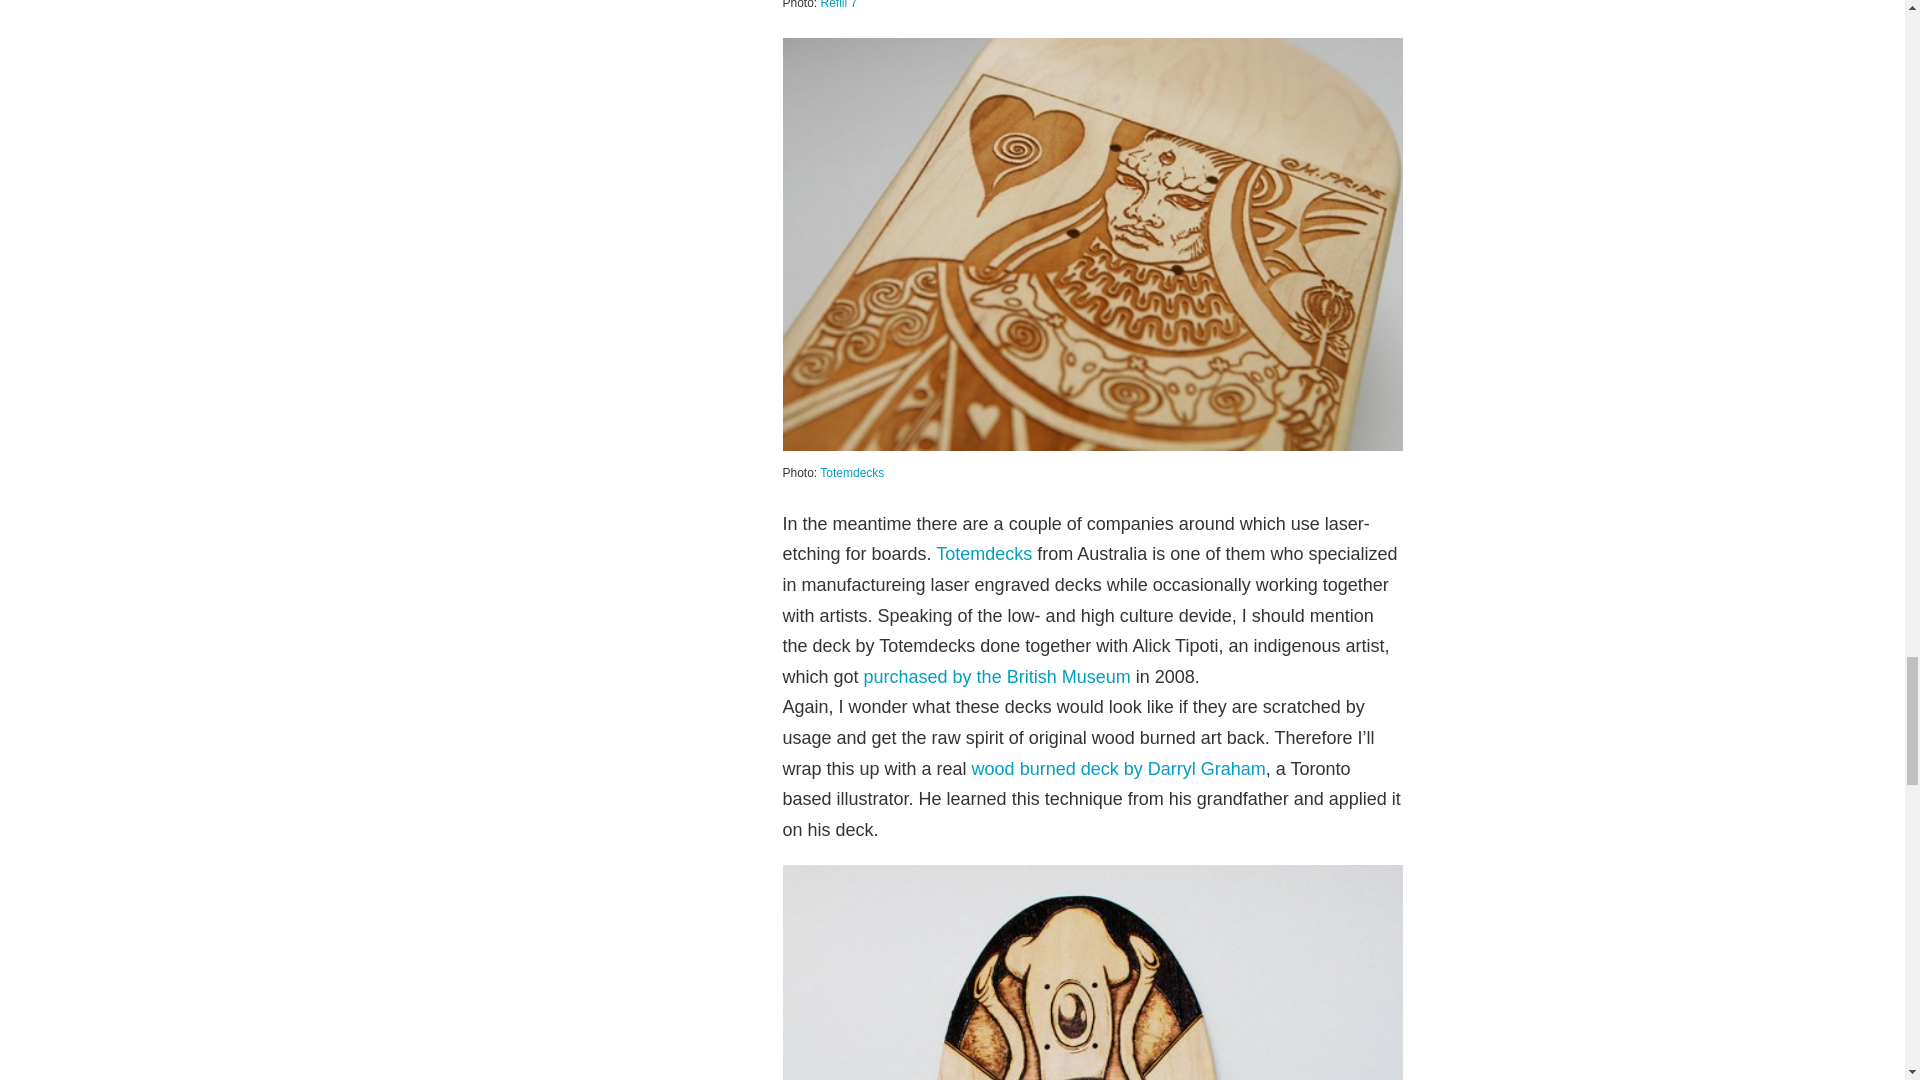 The image size is (1920, 1080). Describe the element at coordinates (997, 676) in the screenshot. I see `purchased by the British Museum` at that location.